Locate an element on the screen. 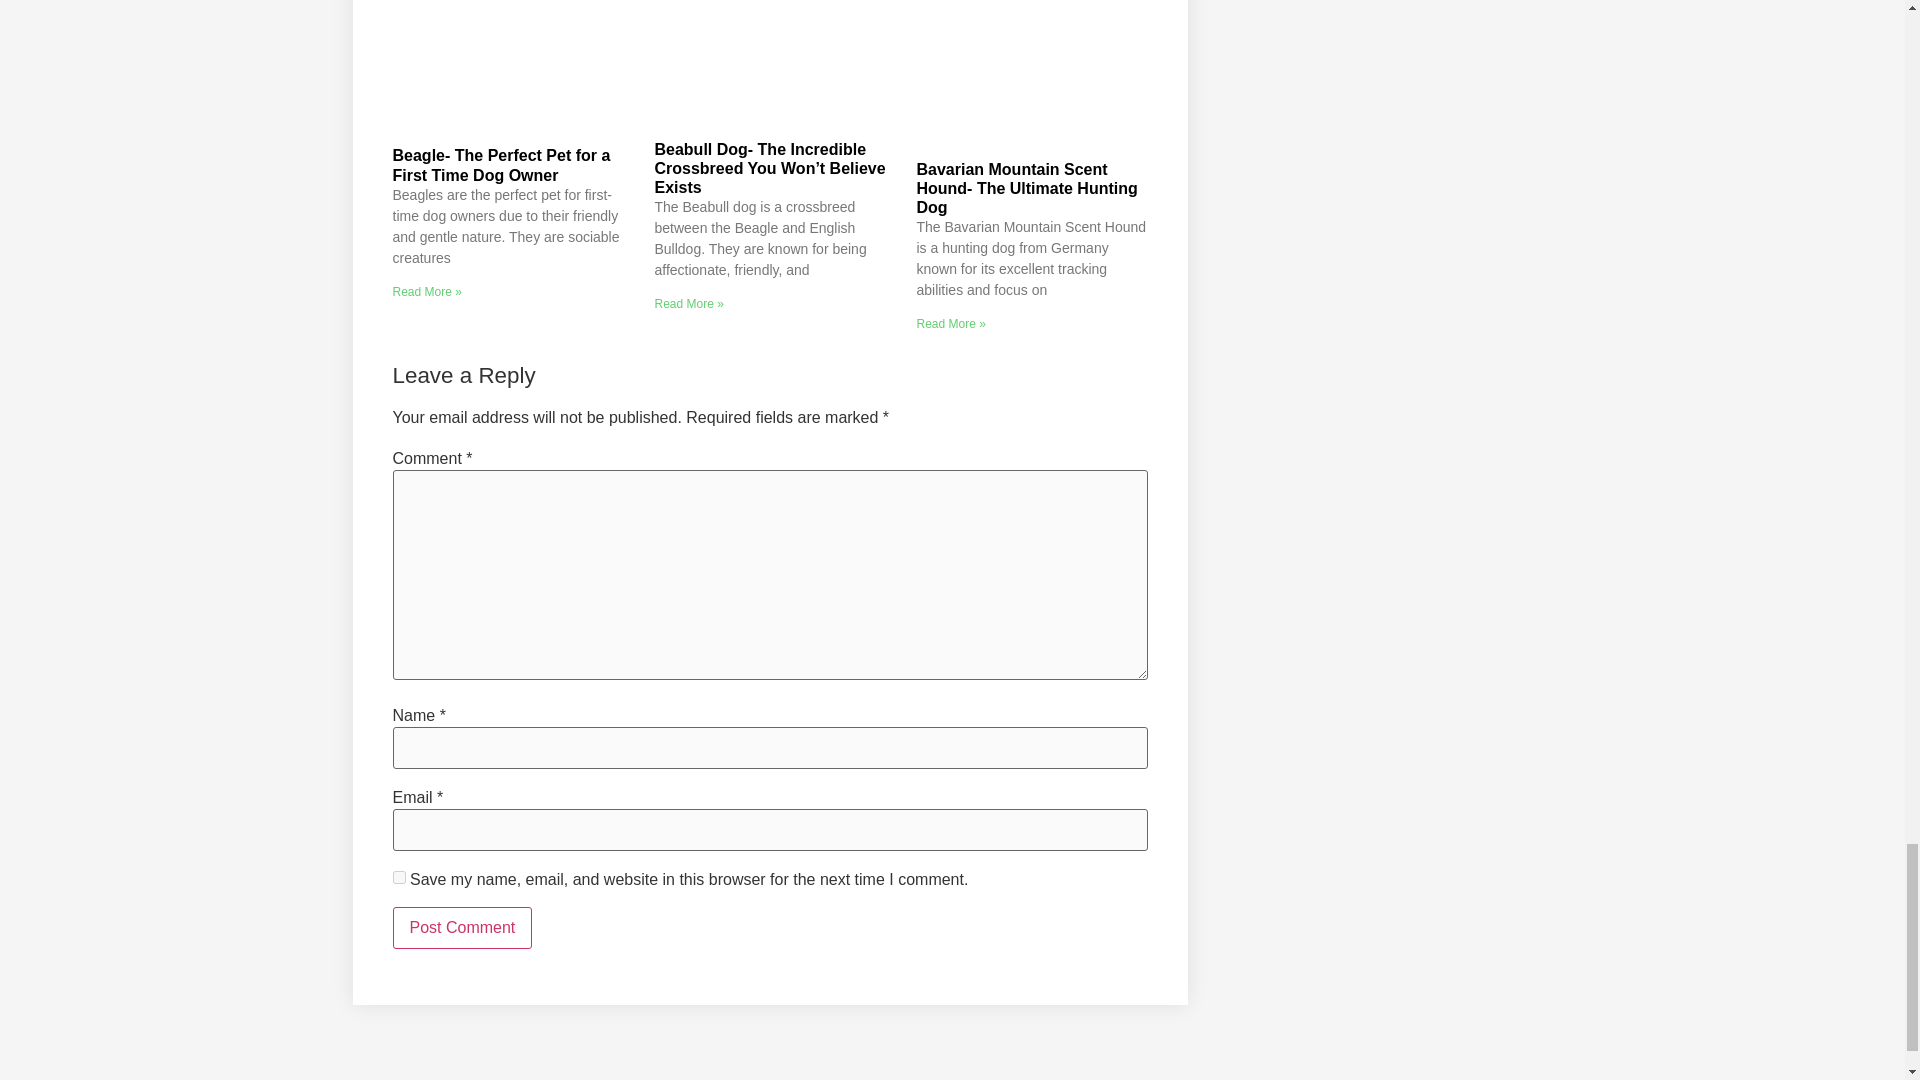 The width and height of the screenshot is (1920, 1080). Beagle- The Perfect Pet for a First Time Dog Owner is located at coordinates (500, 164).